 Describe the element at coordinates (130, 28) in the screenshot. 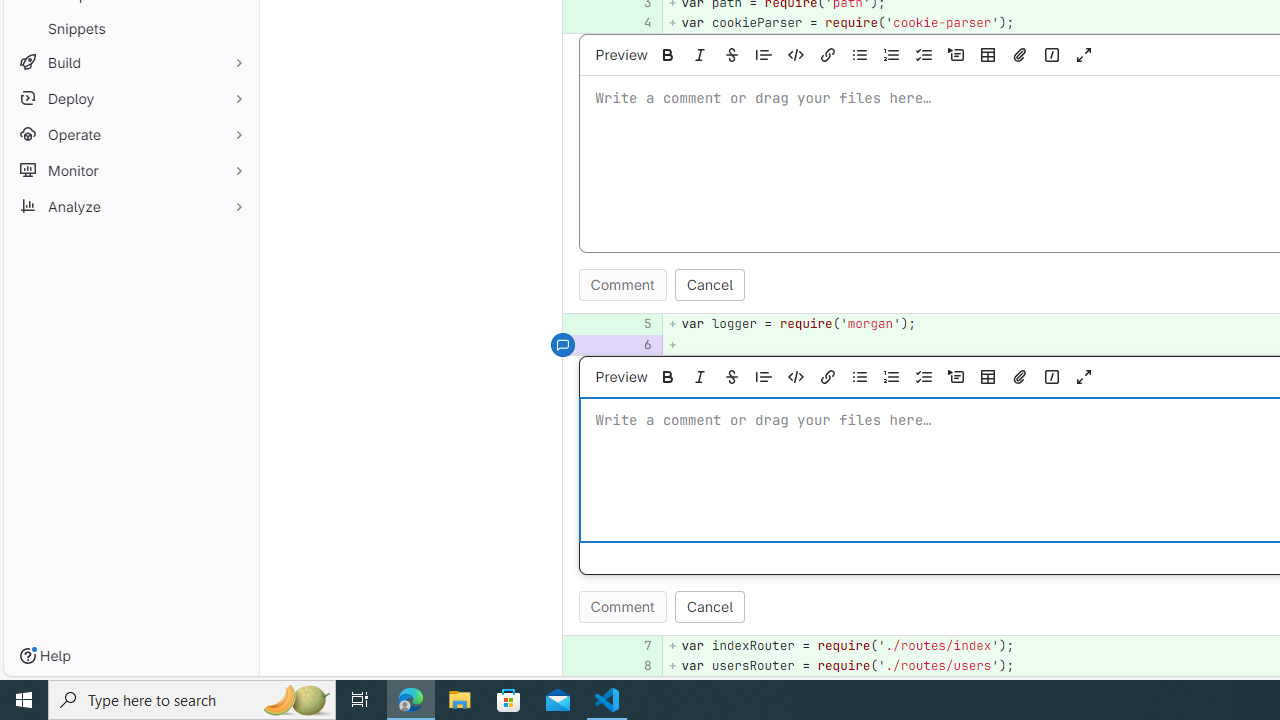

I see `Snippets` at that location.